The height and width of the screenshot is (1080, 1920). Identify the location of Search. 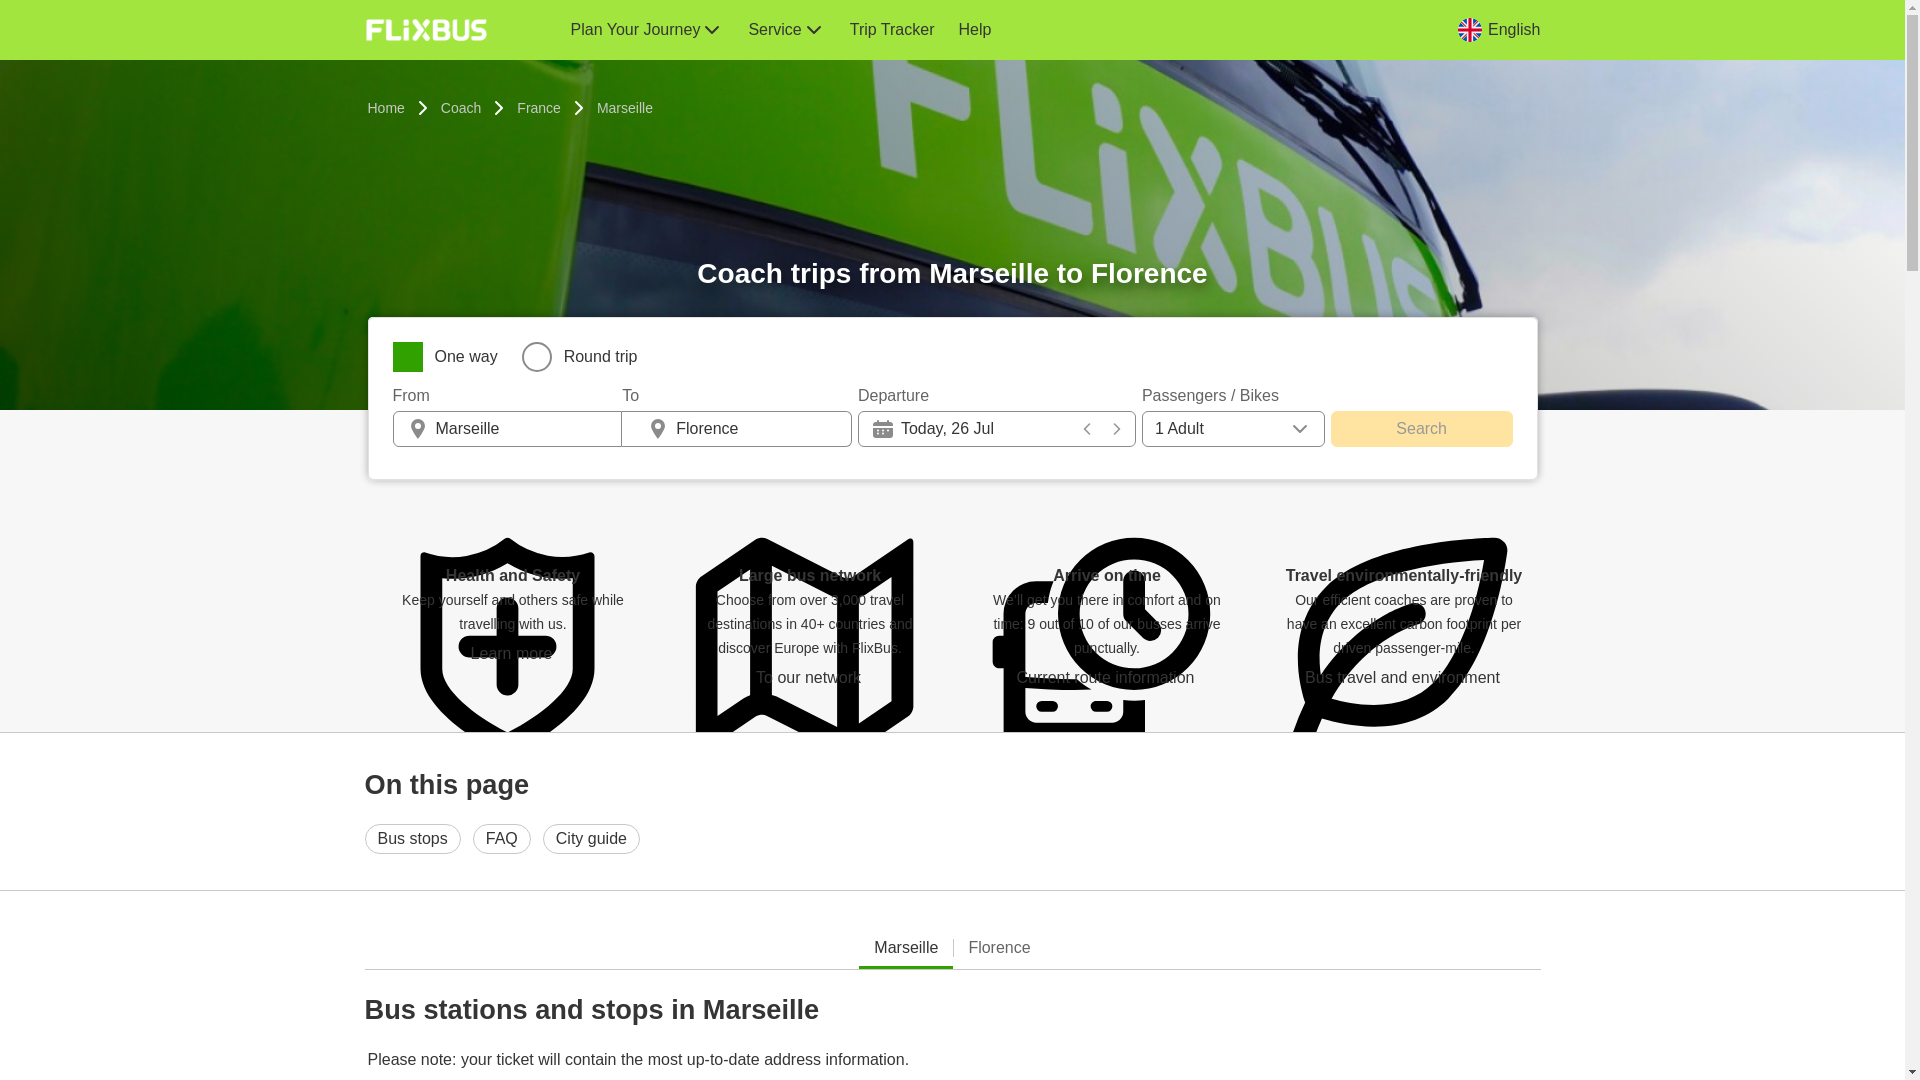
(1421, 429).